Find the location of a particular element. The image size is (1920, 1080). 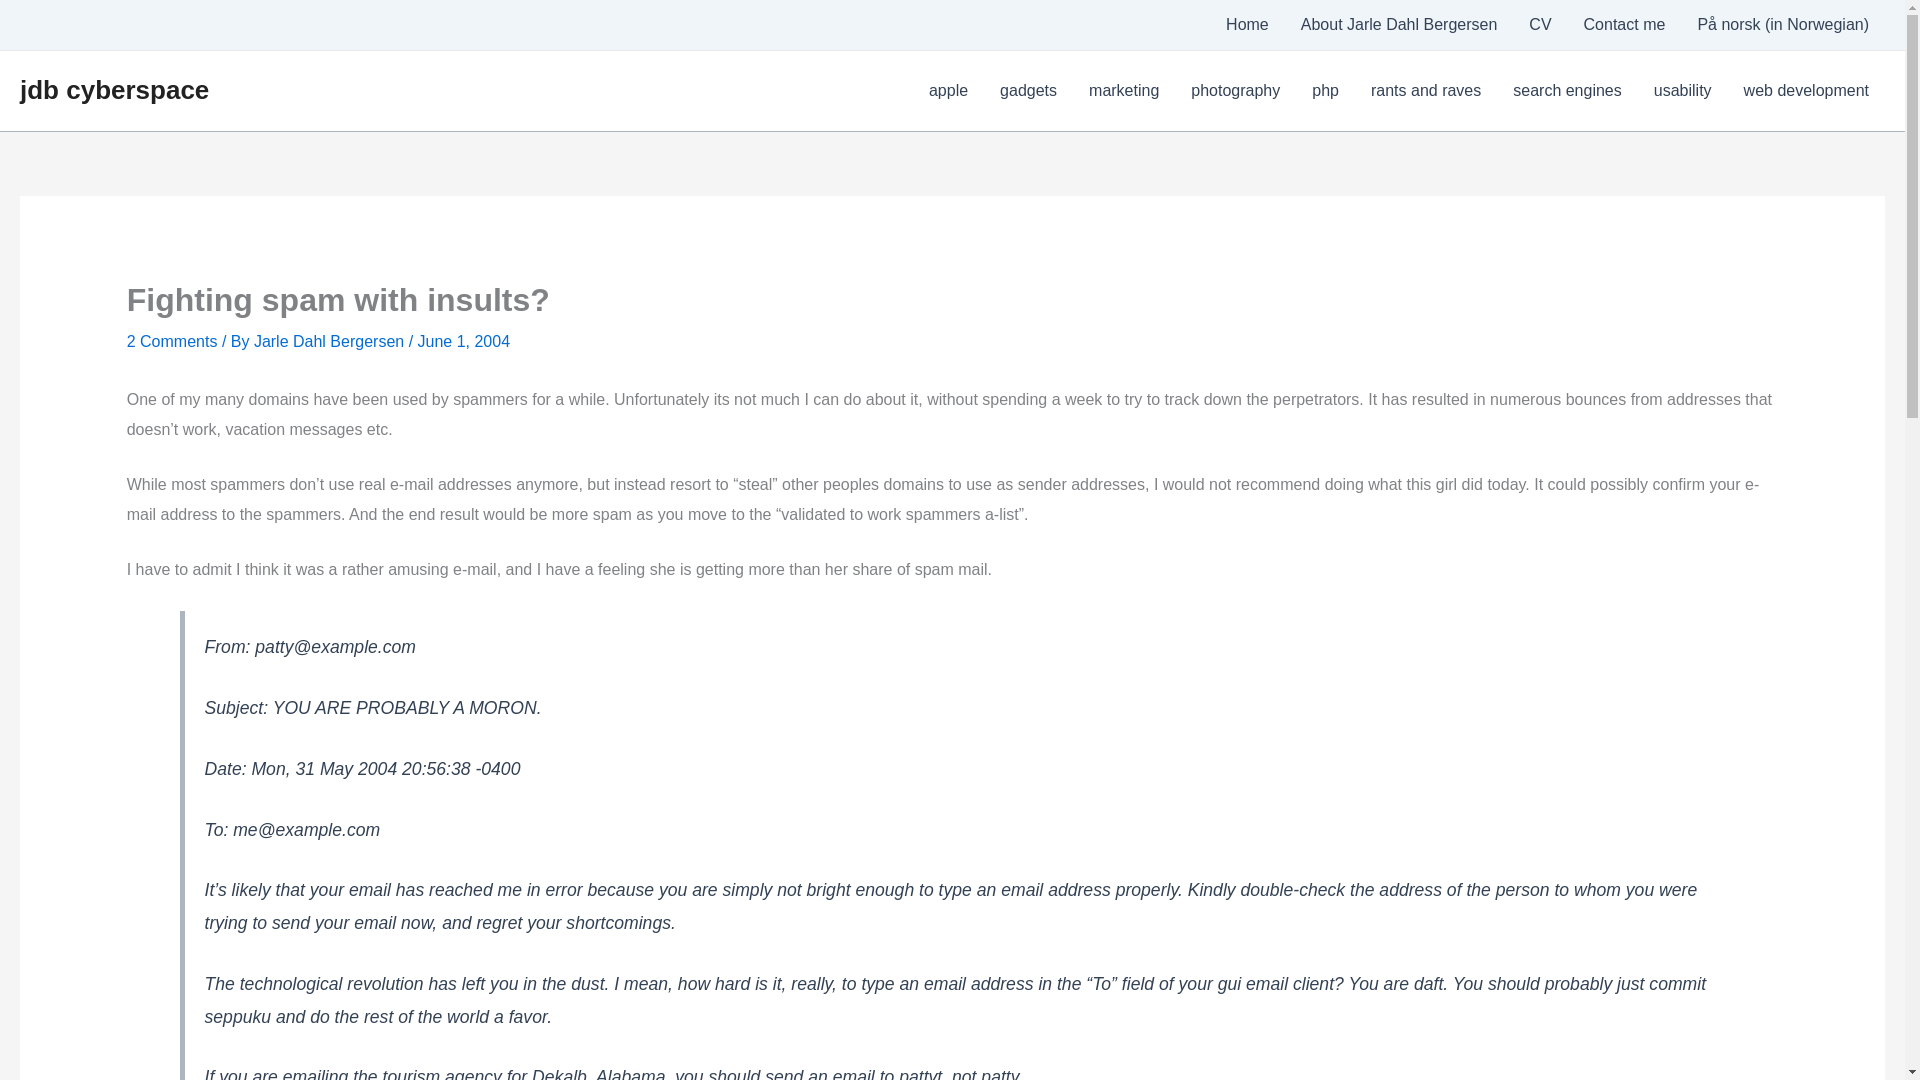

photography is located at coordinates (1236, 90).